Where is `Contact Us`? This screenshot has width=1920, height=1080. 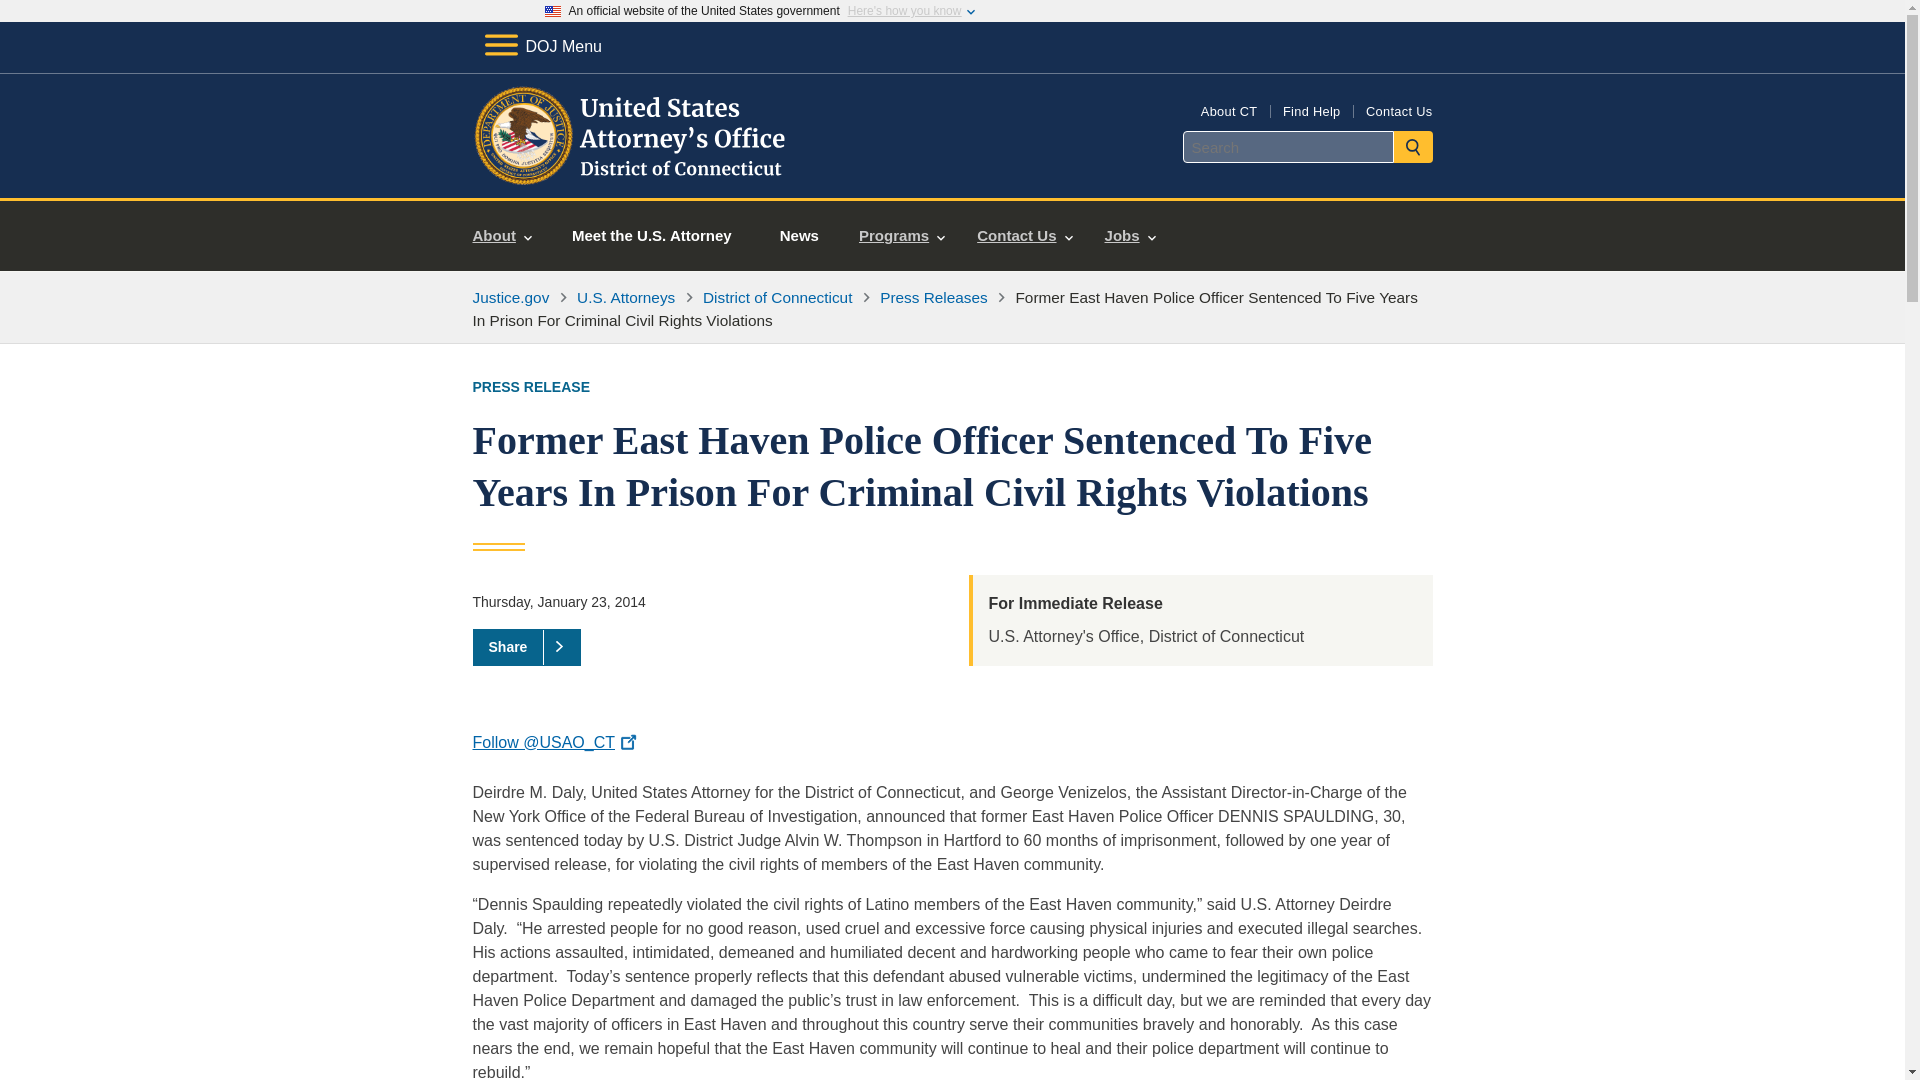
Contact Us is located at coordinates (1024, 236).